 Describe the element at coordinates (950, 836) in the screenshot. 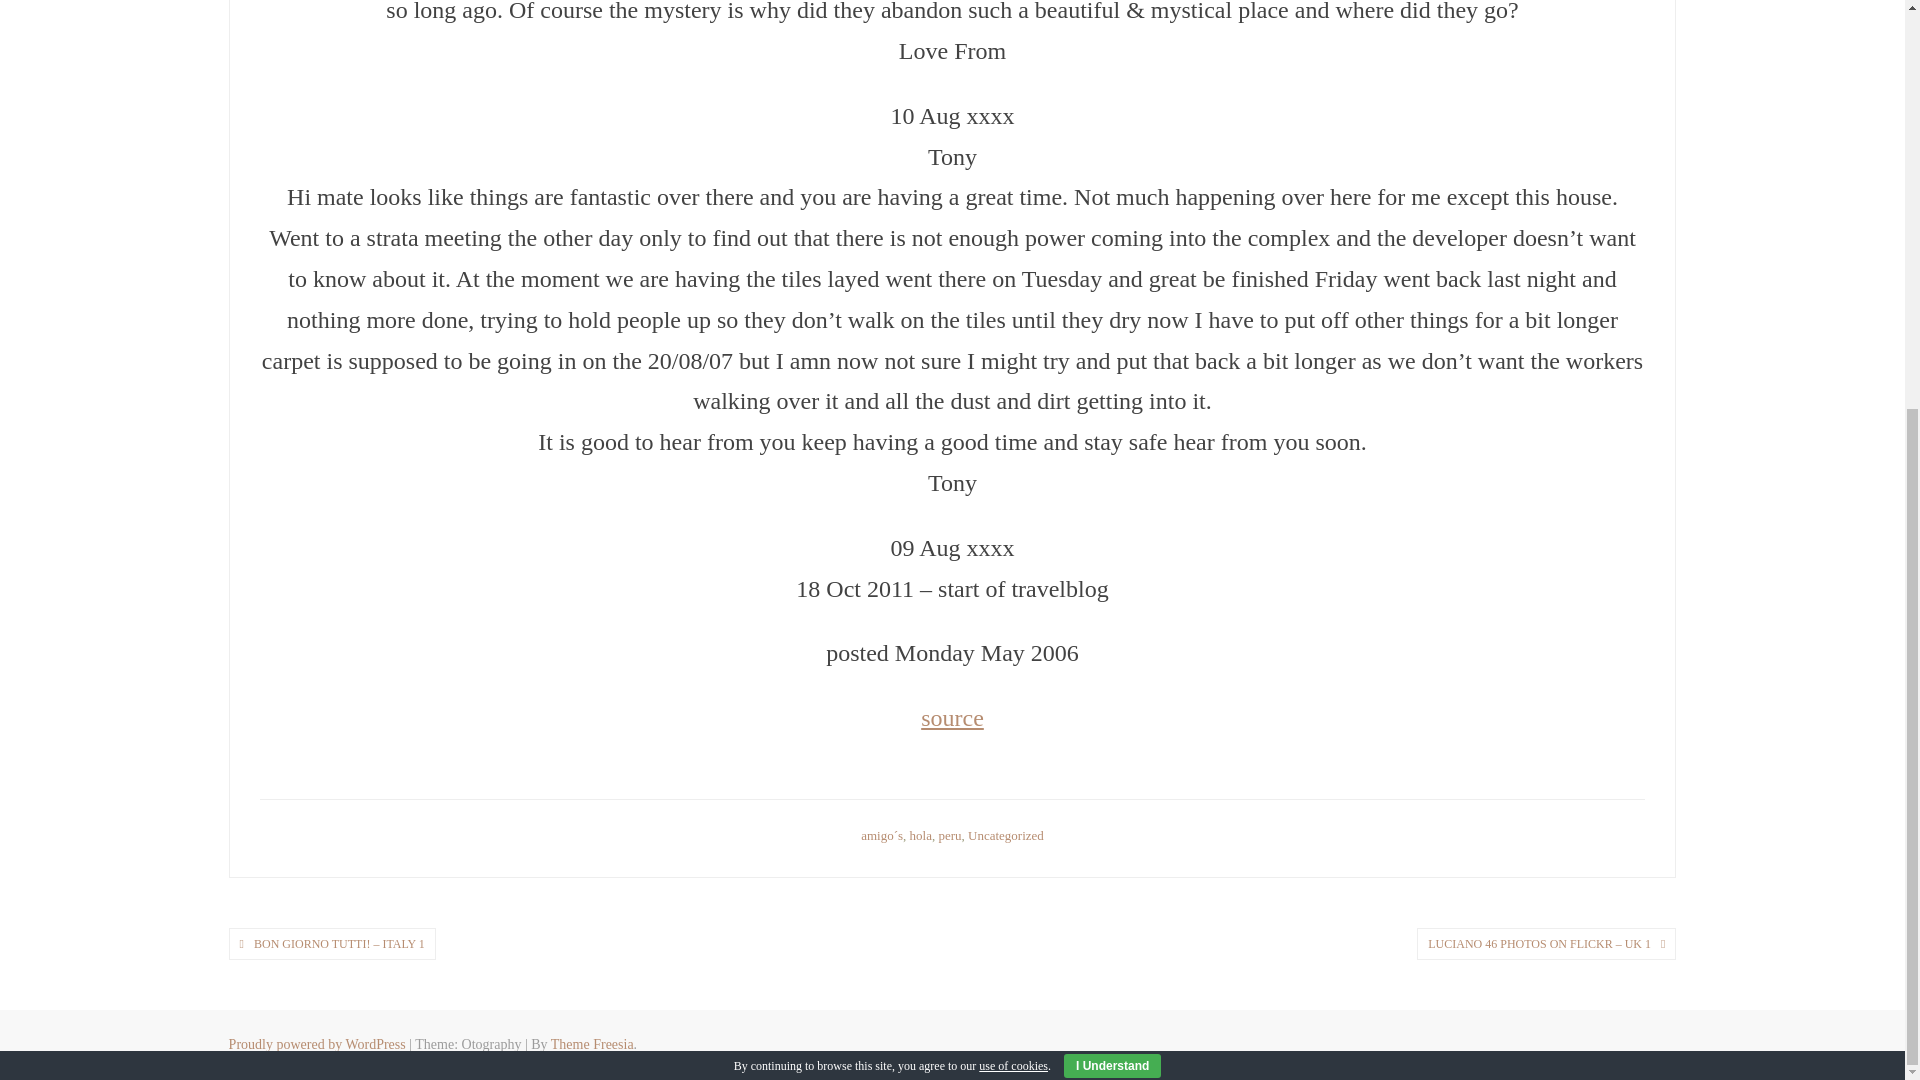

I see `peru` at that location.